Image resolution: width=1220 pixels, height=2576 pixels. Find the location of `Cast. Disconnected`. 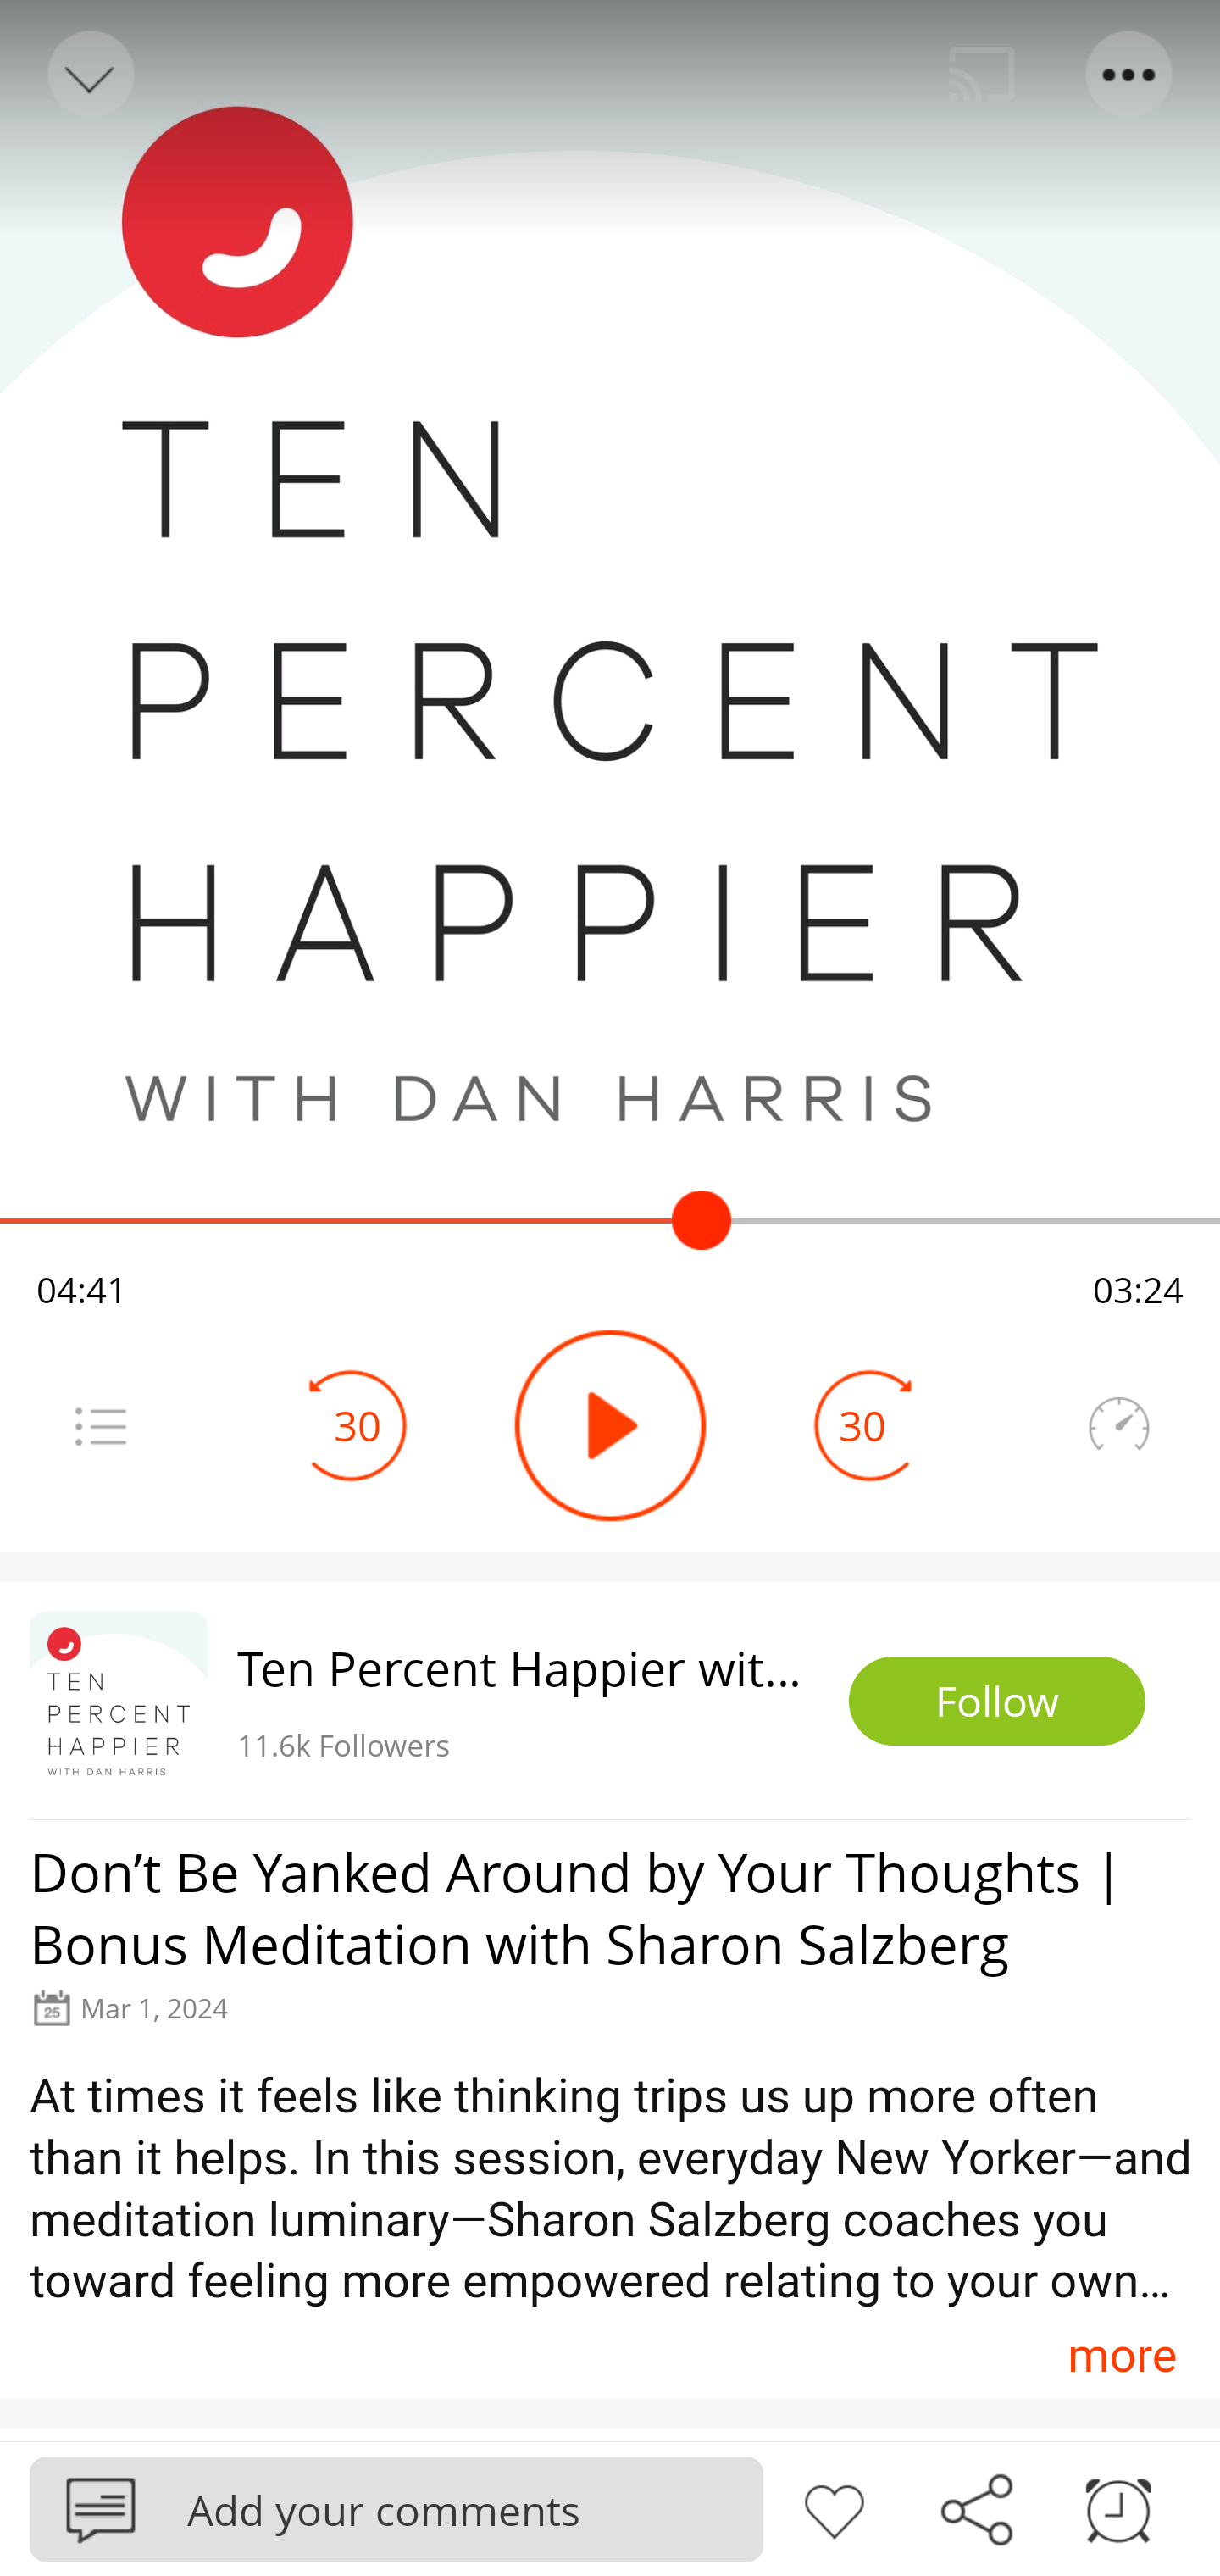

Cast. Disconnected is located at coordinates (982, 75).